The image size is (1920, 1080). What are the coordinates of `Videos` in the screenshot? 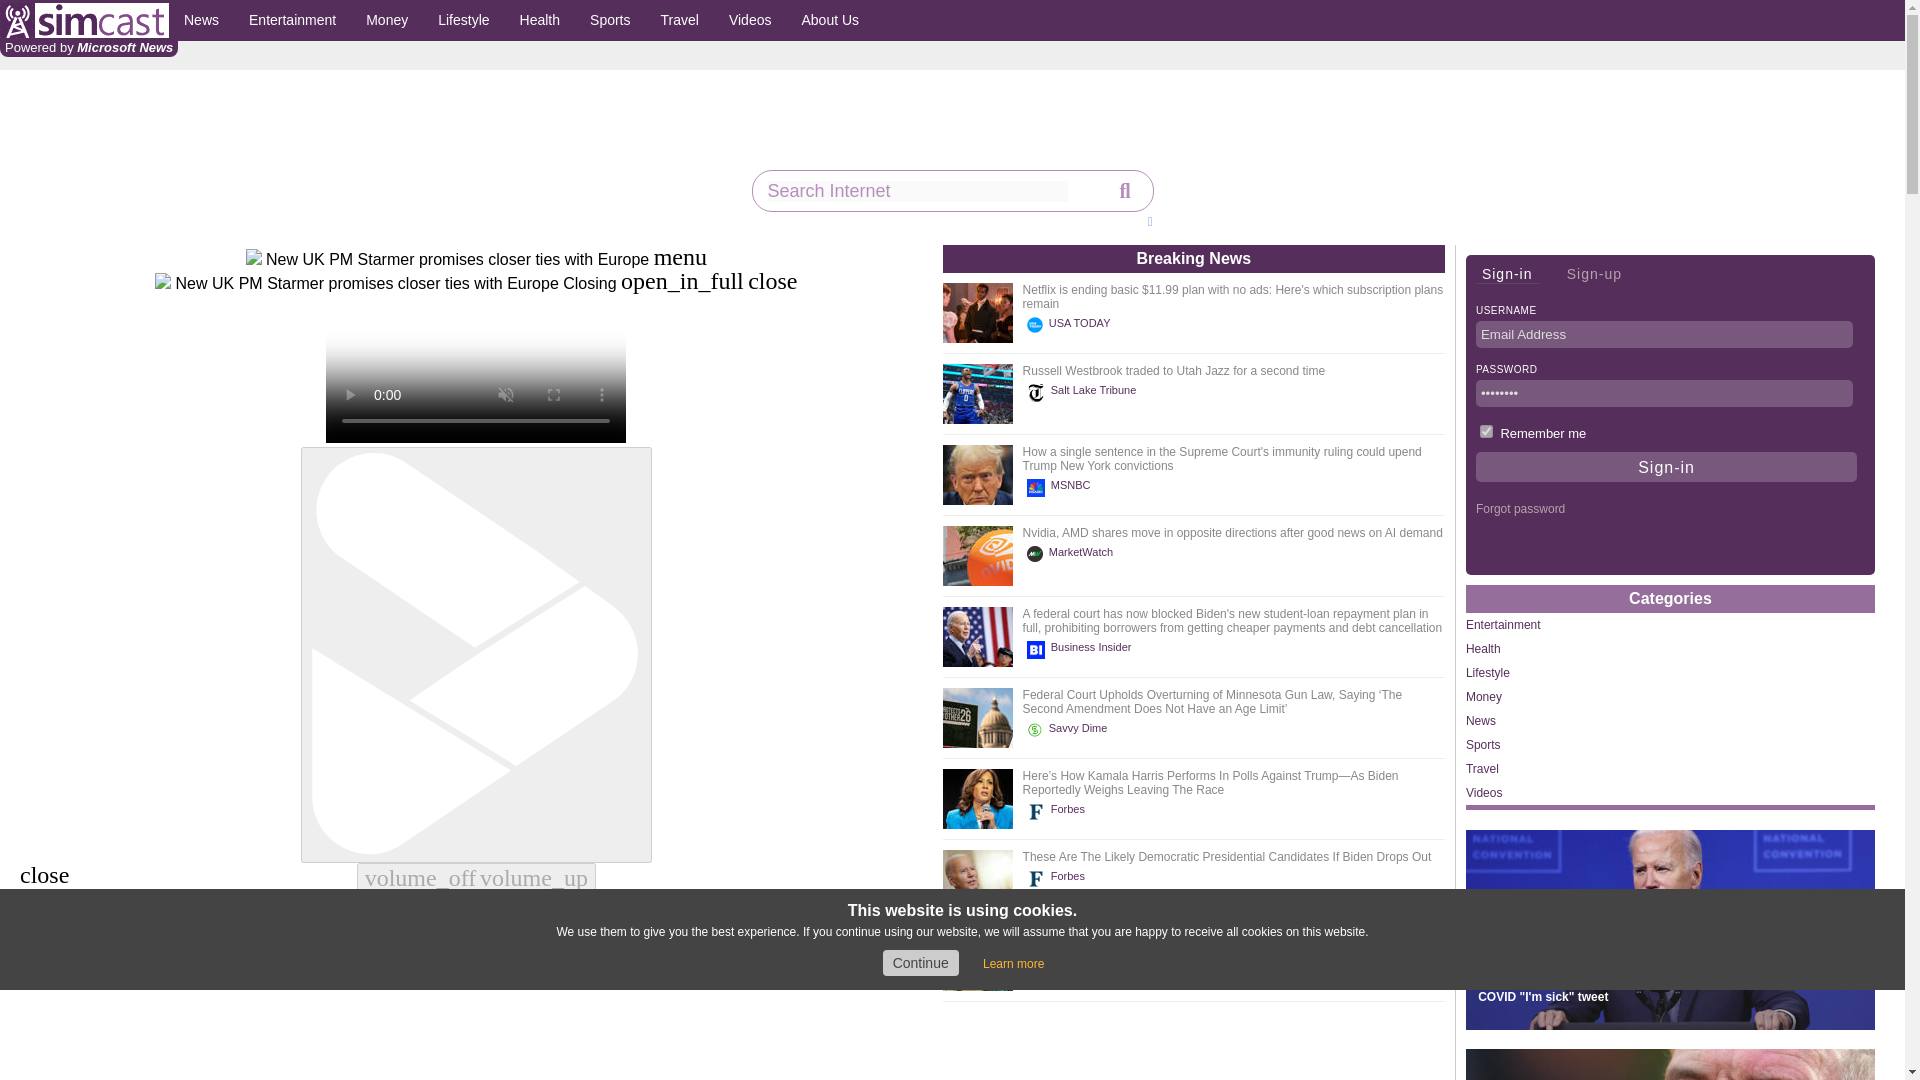 It's located at (750, 20).